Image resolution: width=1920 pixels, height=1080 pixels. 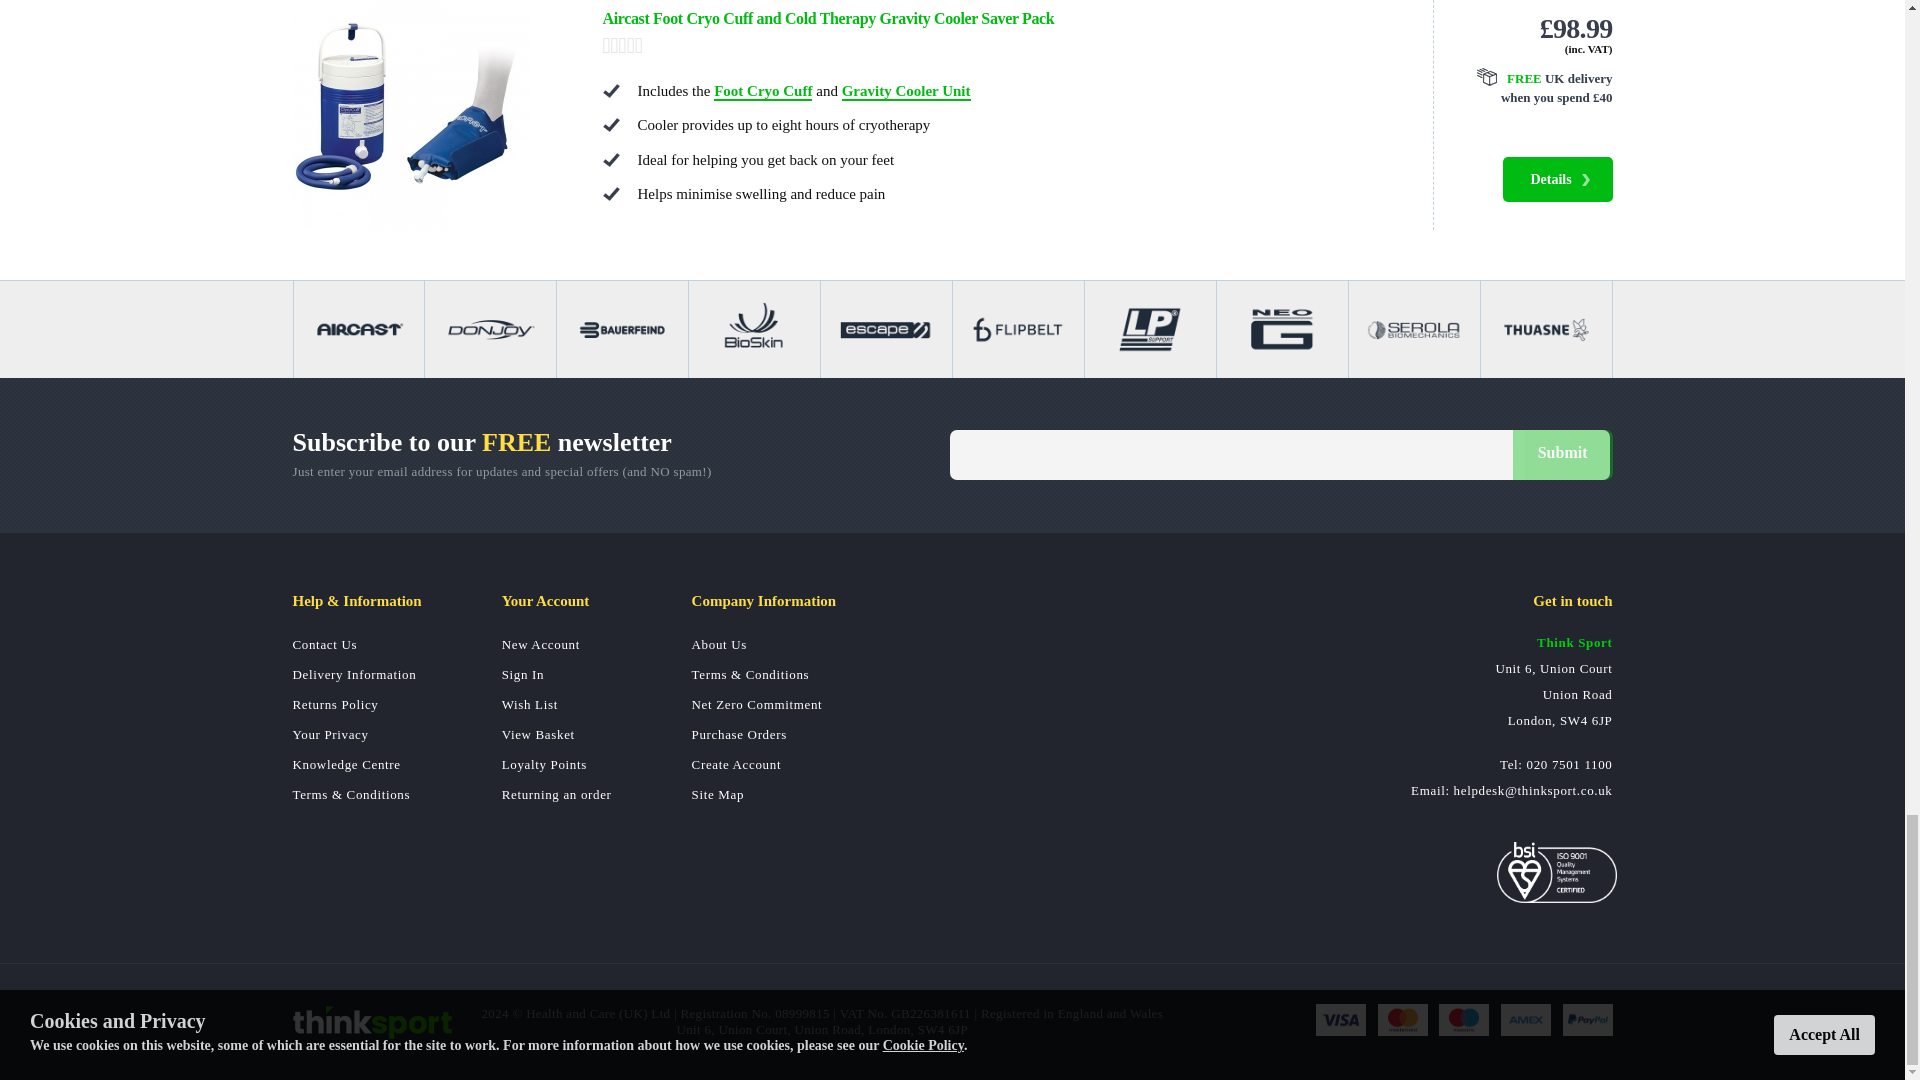 I want to click on Escape Fitness, so click(x=886, y=328).